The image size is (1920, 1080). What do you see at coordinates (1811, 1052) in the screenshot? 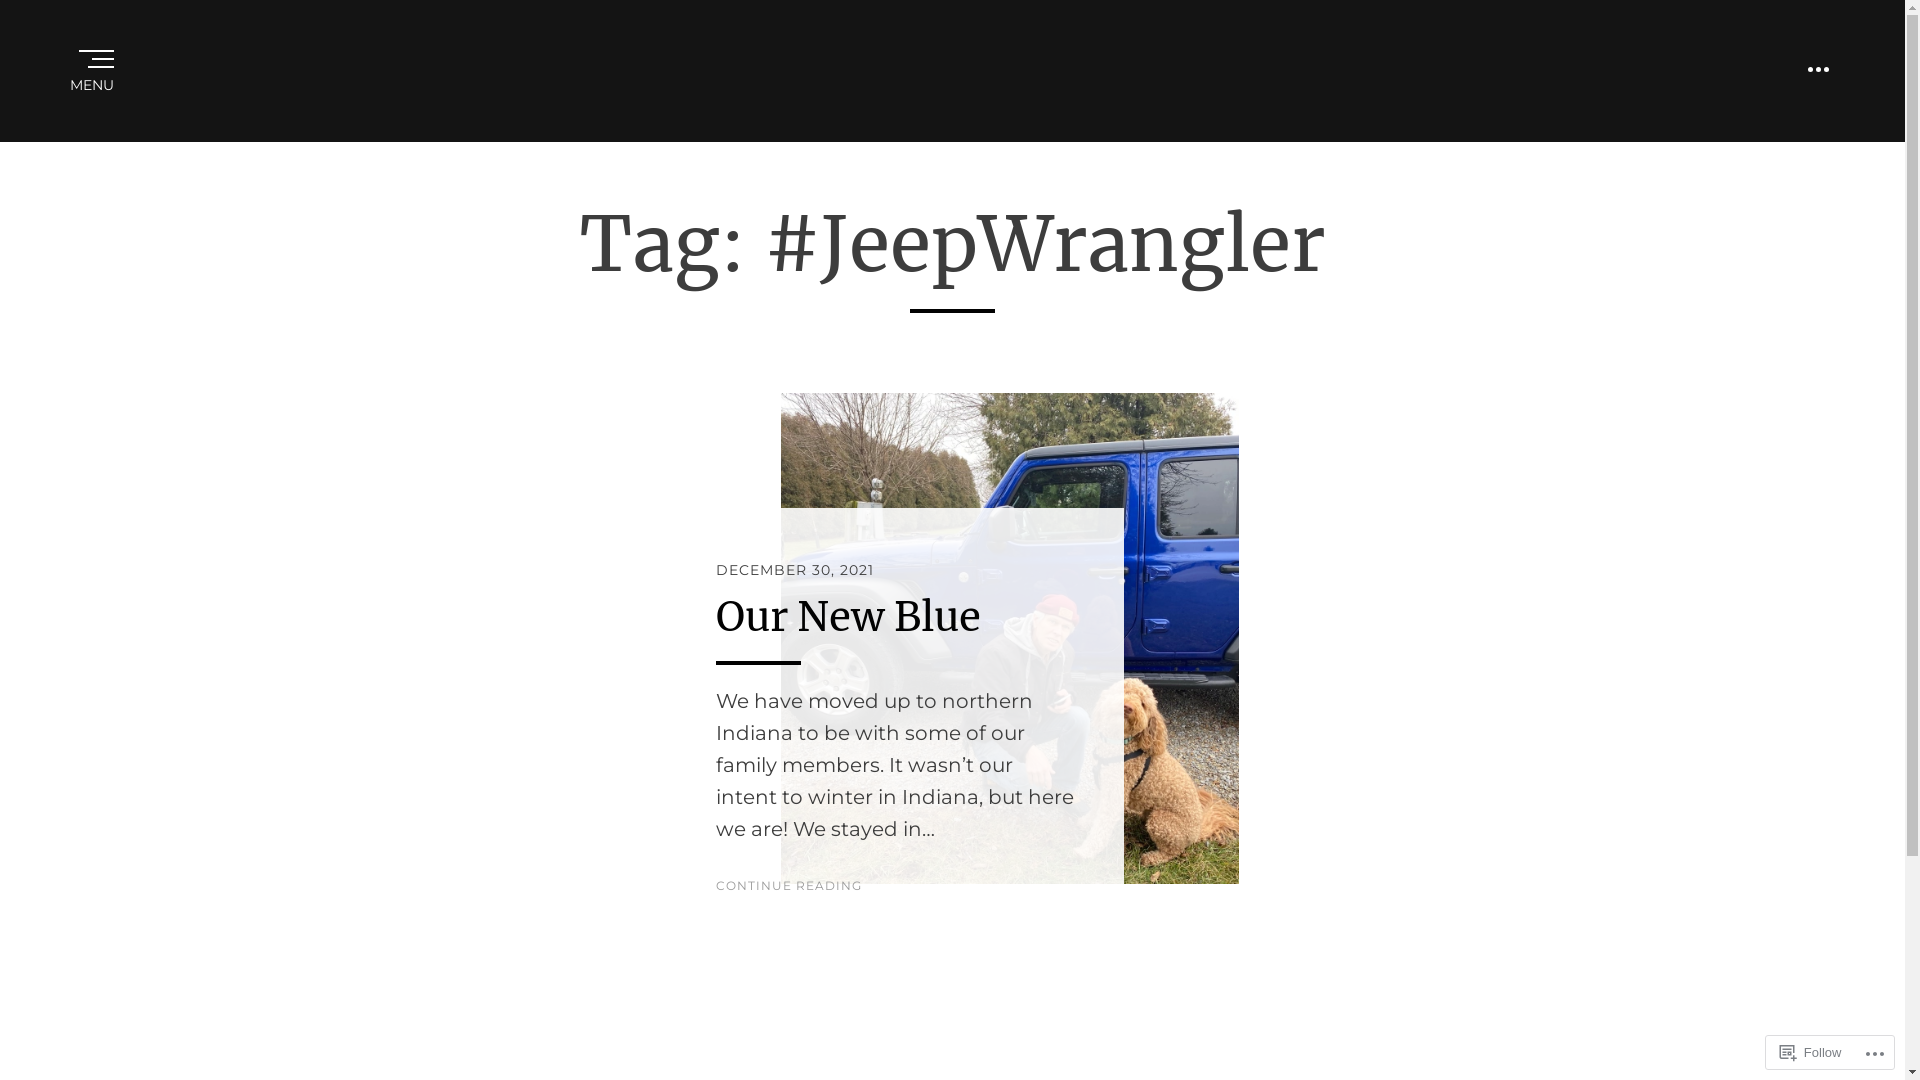
I see `Follow` at bounding box center [1811, 1052].